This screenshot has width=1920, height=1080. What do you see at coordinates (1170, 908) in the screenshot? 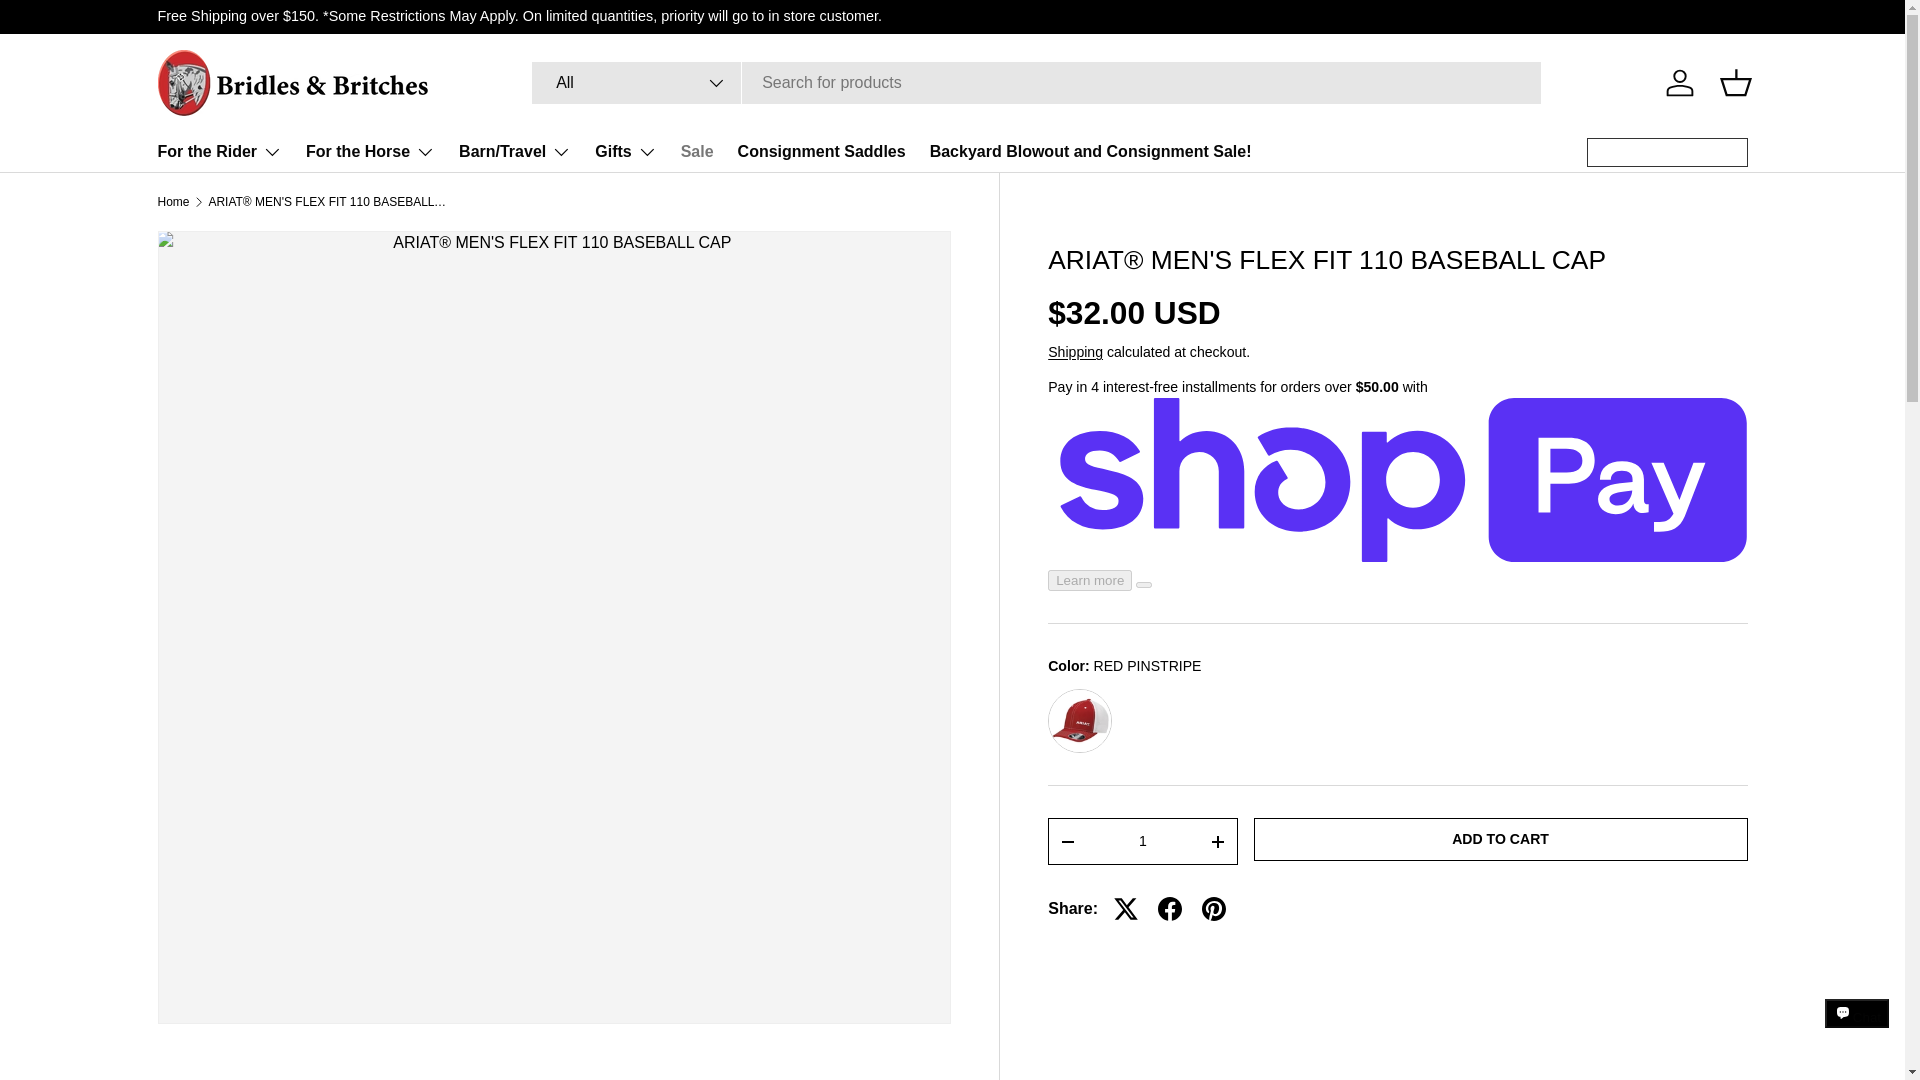
I see `Share on Facebook` at bounding box center [1170, 908].